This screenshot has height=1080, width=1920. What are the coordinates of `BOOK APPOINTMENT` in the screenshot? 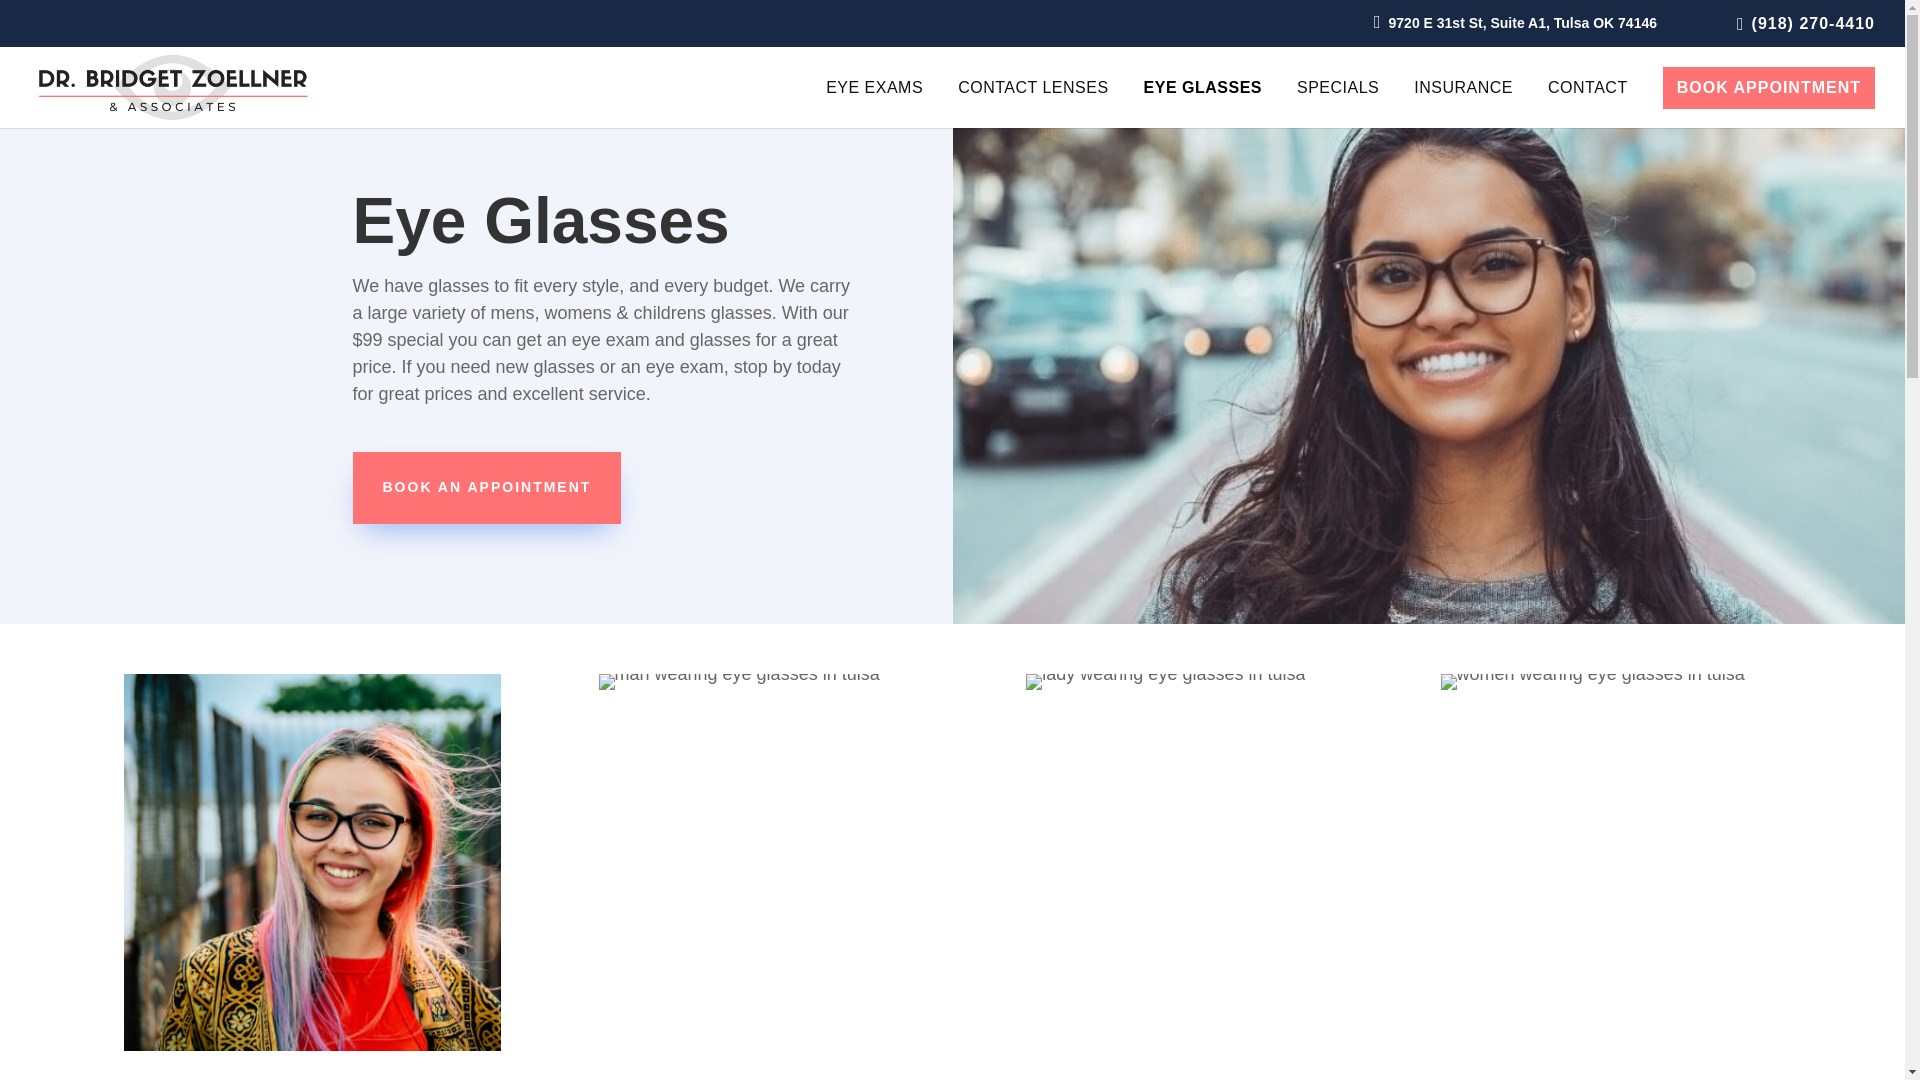 It's located at (1768, 88).